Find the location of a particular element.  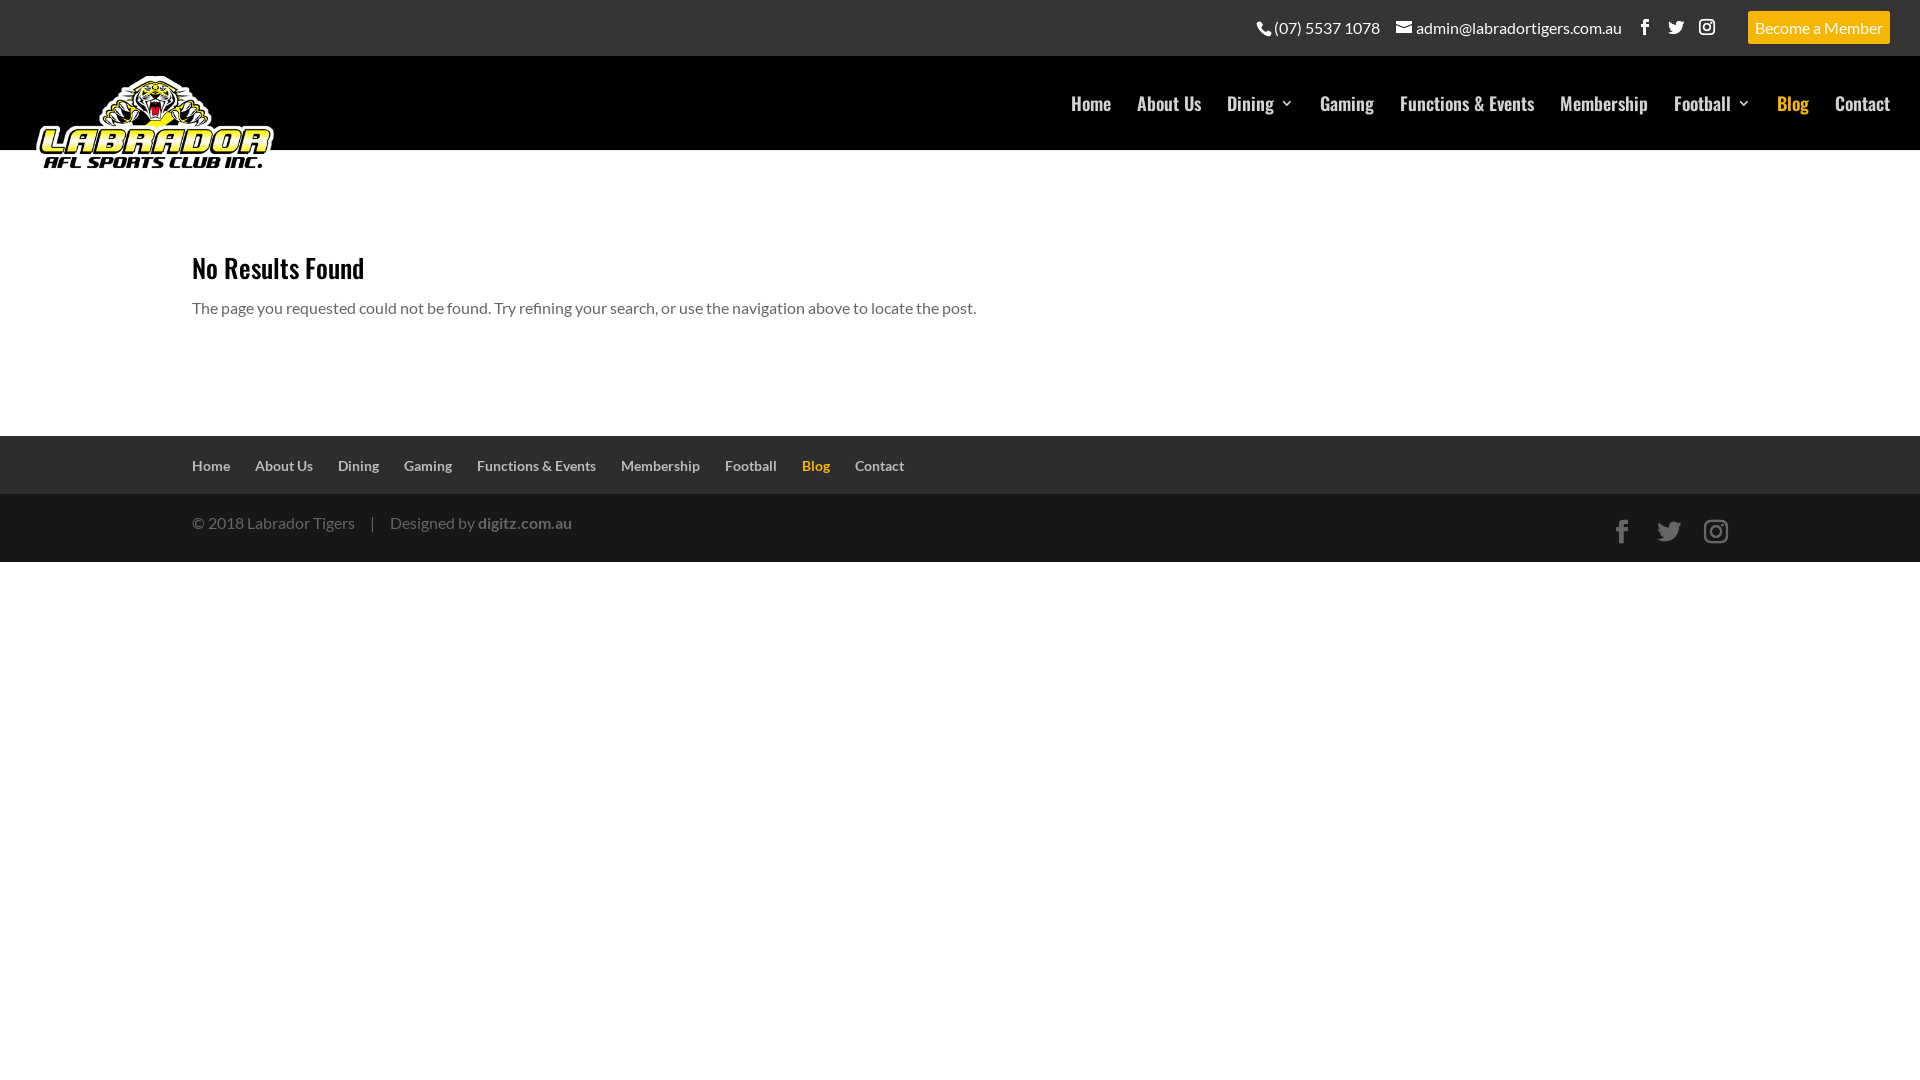

Dining is located at coordinates (358, 466).